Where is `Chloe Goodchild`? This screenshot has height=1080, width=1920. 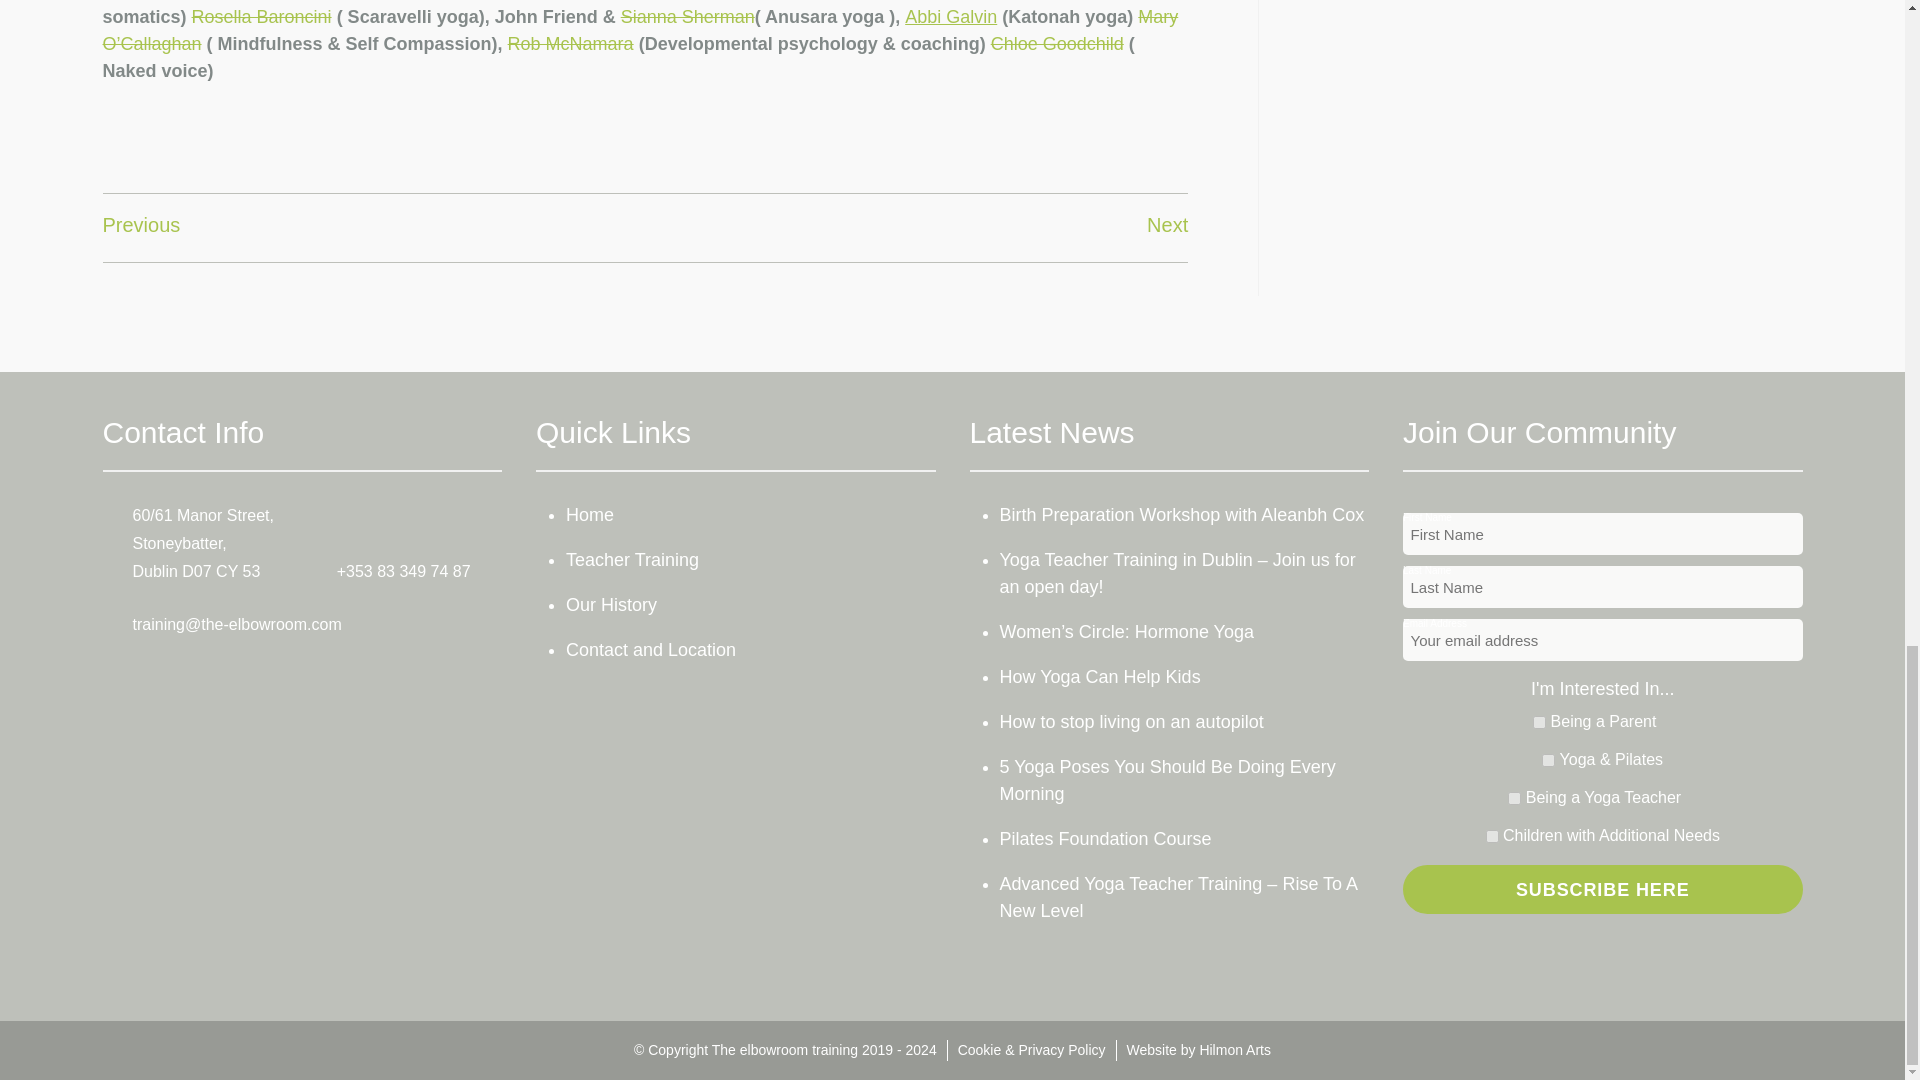 Chloe Goodchild is located at coordinates (1056, 44).